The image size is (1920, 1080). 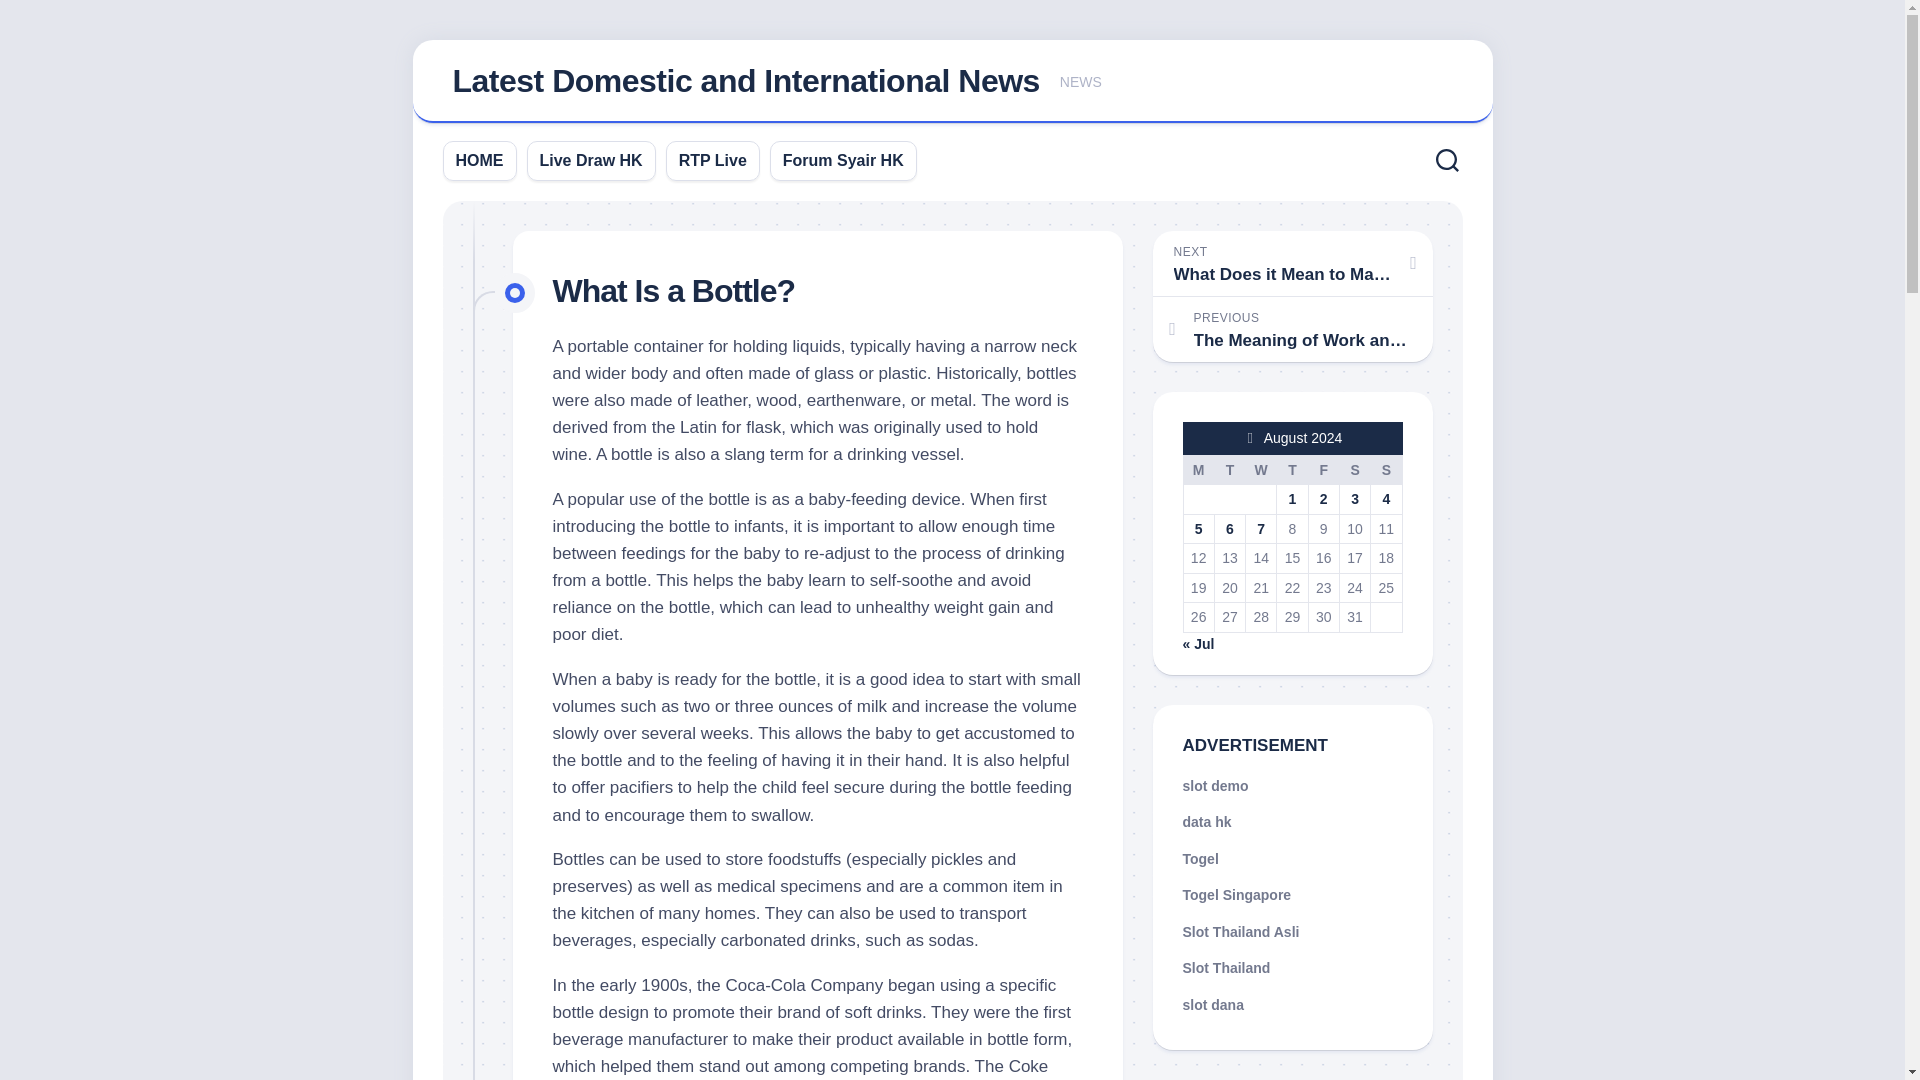 What do you see at coordinates (1212, 1003) in the screenshot?
I see `Slot Thailand` at bounding box center [1212, 1003].